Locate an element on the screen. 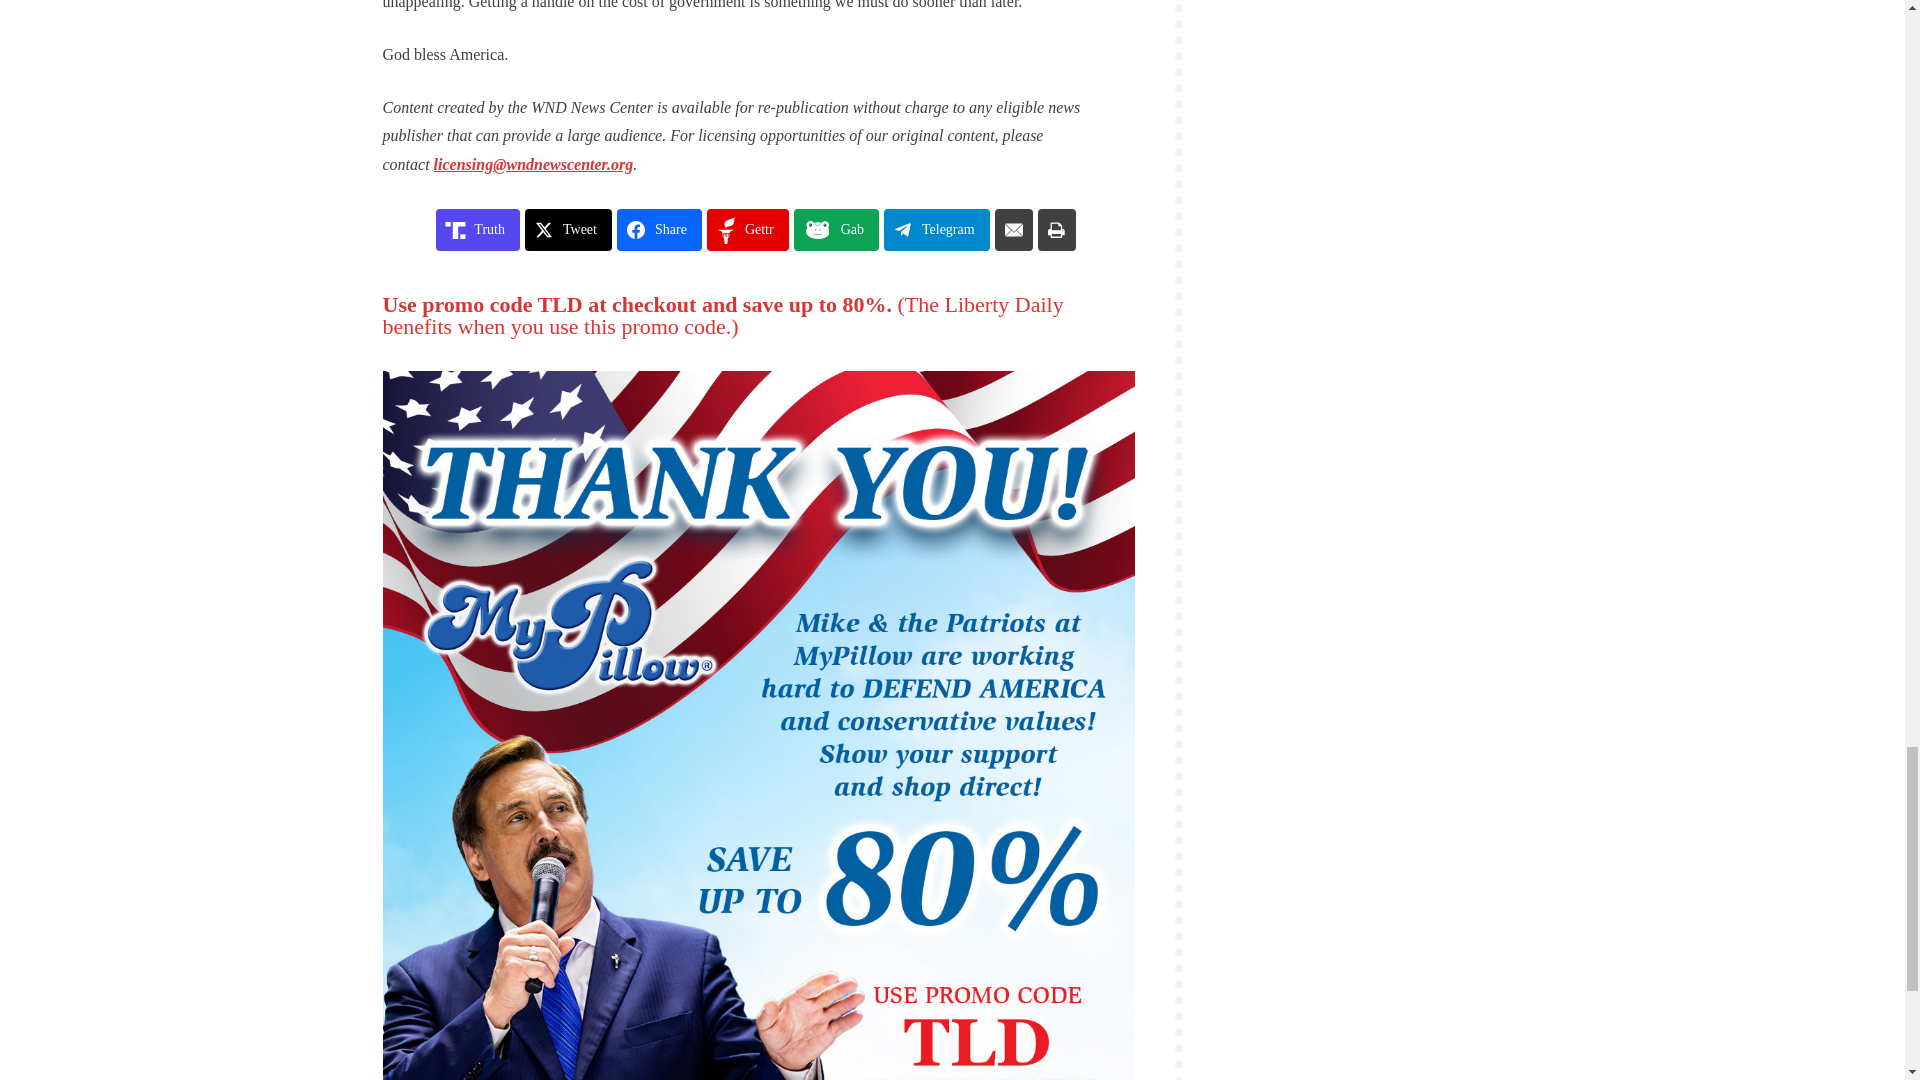 This screenshot has height=1080, width=1920. Truth is located at coordinates (478, 230).